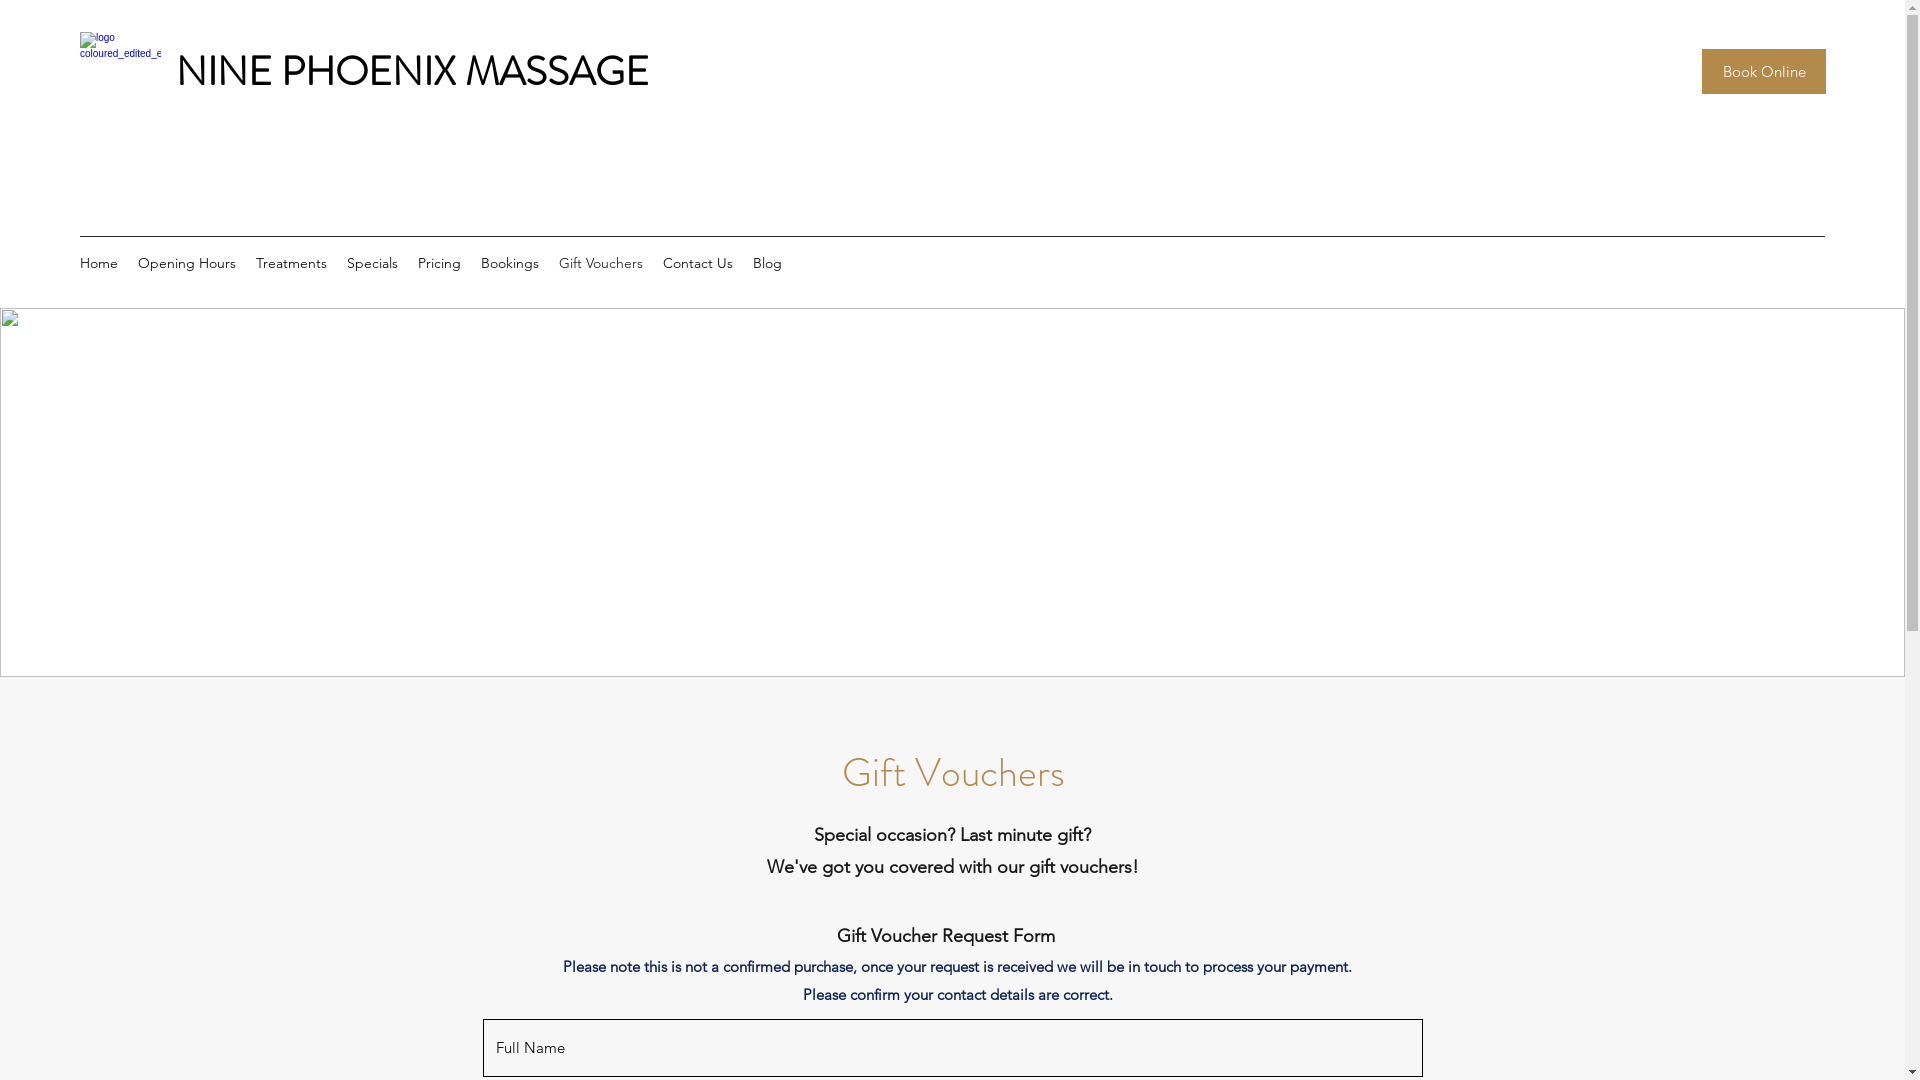 Image resolution: width=1920 pixels, height=1080 pixels. Describe the element at coordinates (372, 263) in the screenshot. I see `Specials` at that location.